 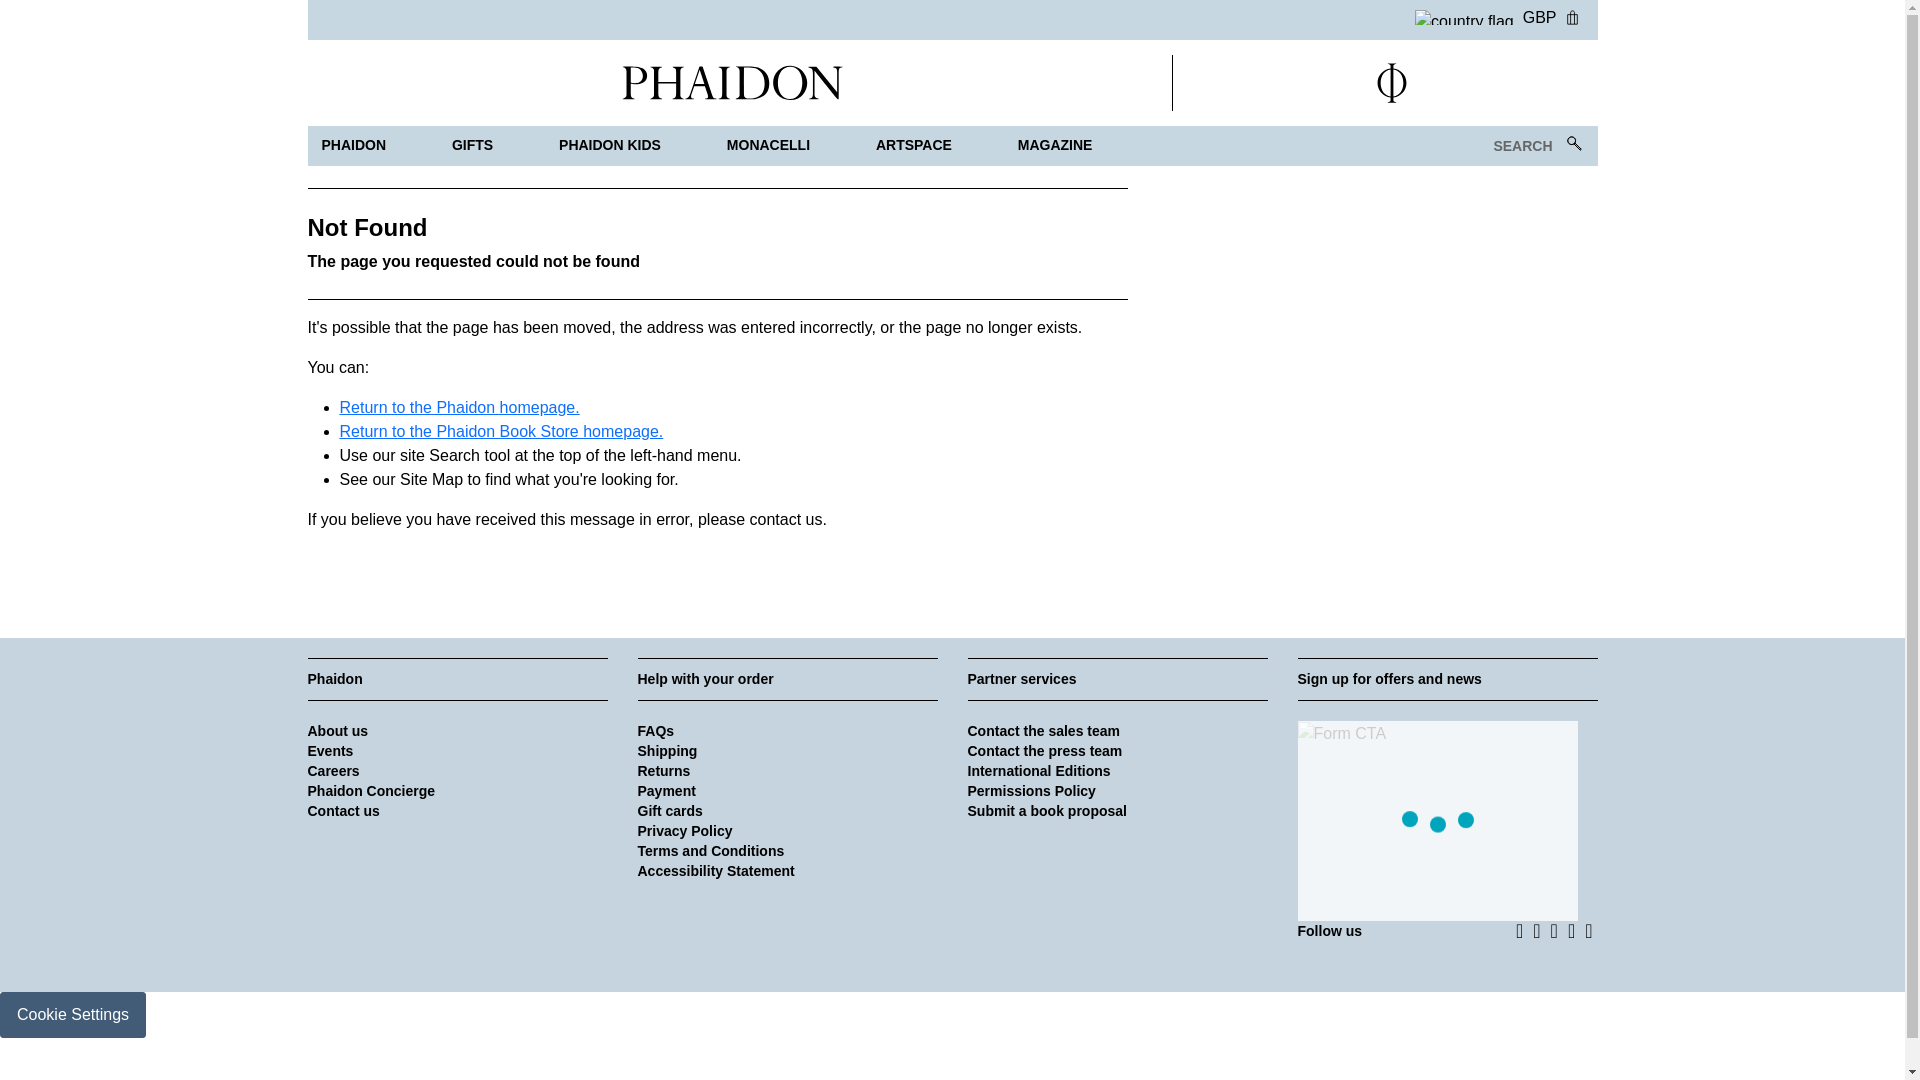 What do you see at coordinates (768, 146) in the screenshot?
I see `MONACELLI` at bounding box center [768, 146].